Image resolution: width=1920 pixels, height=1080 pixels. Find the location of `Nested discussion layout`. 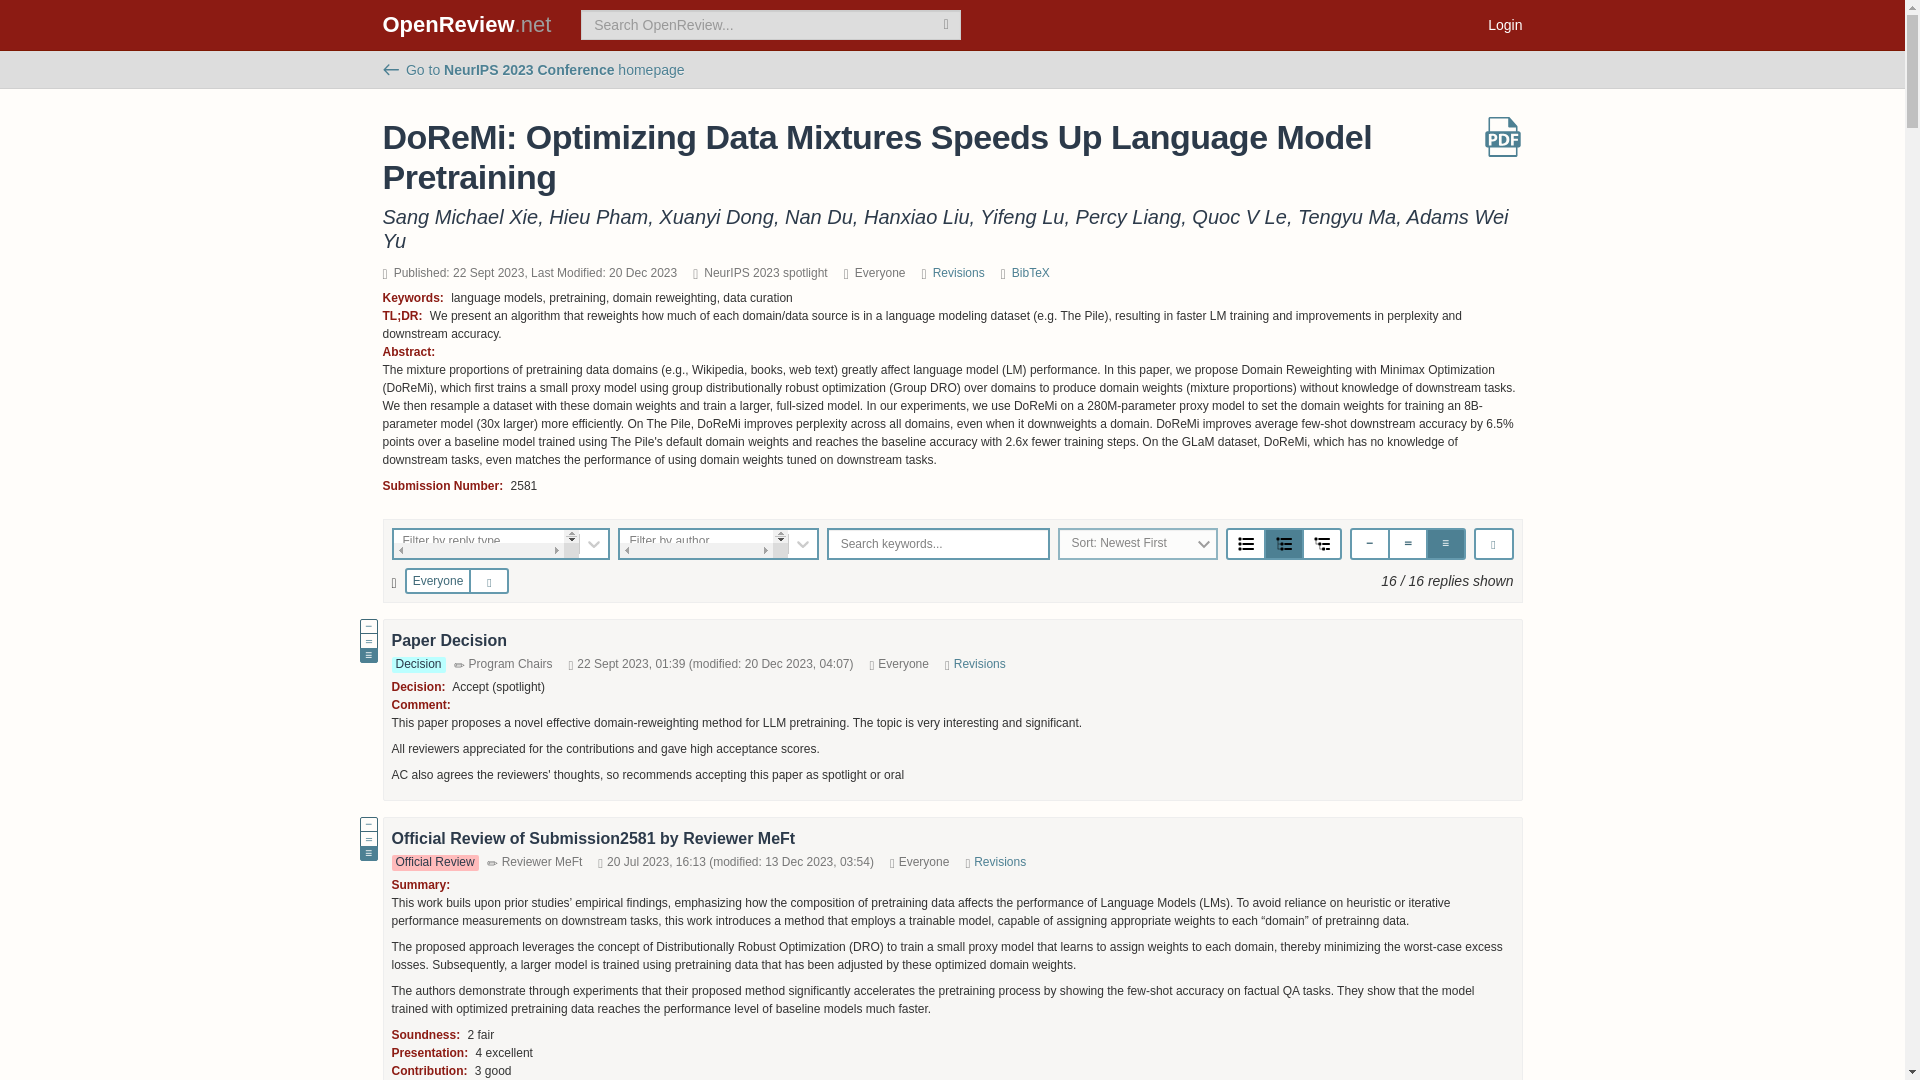

Nested discussion layout is located at coordinates (1322, 543).